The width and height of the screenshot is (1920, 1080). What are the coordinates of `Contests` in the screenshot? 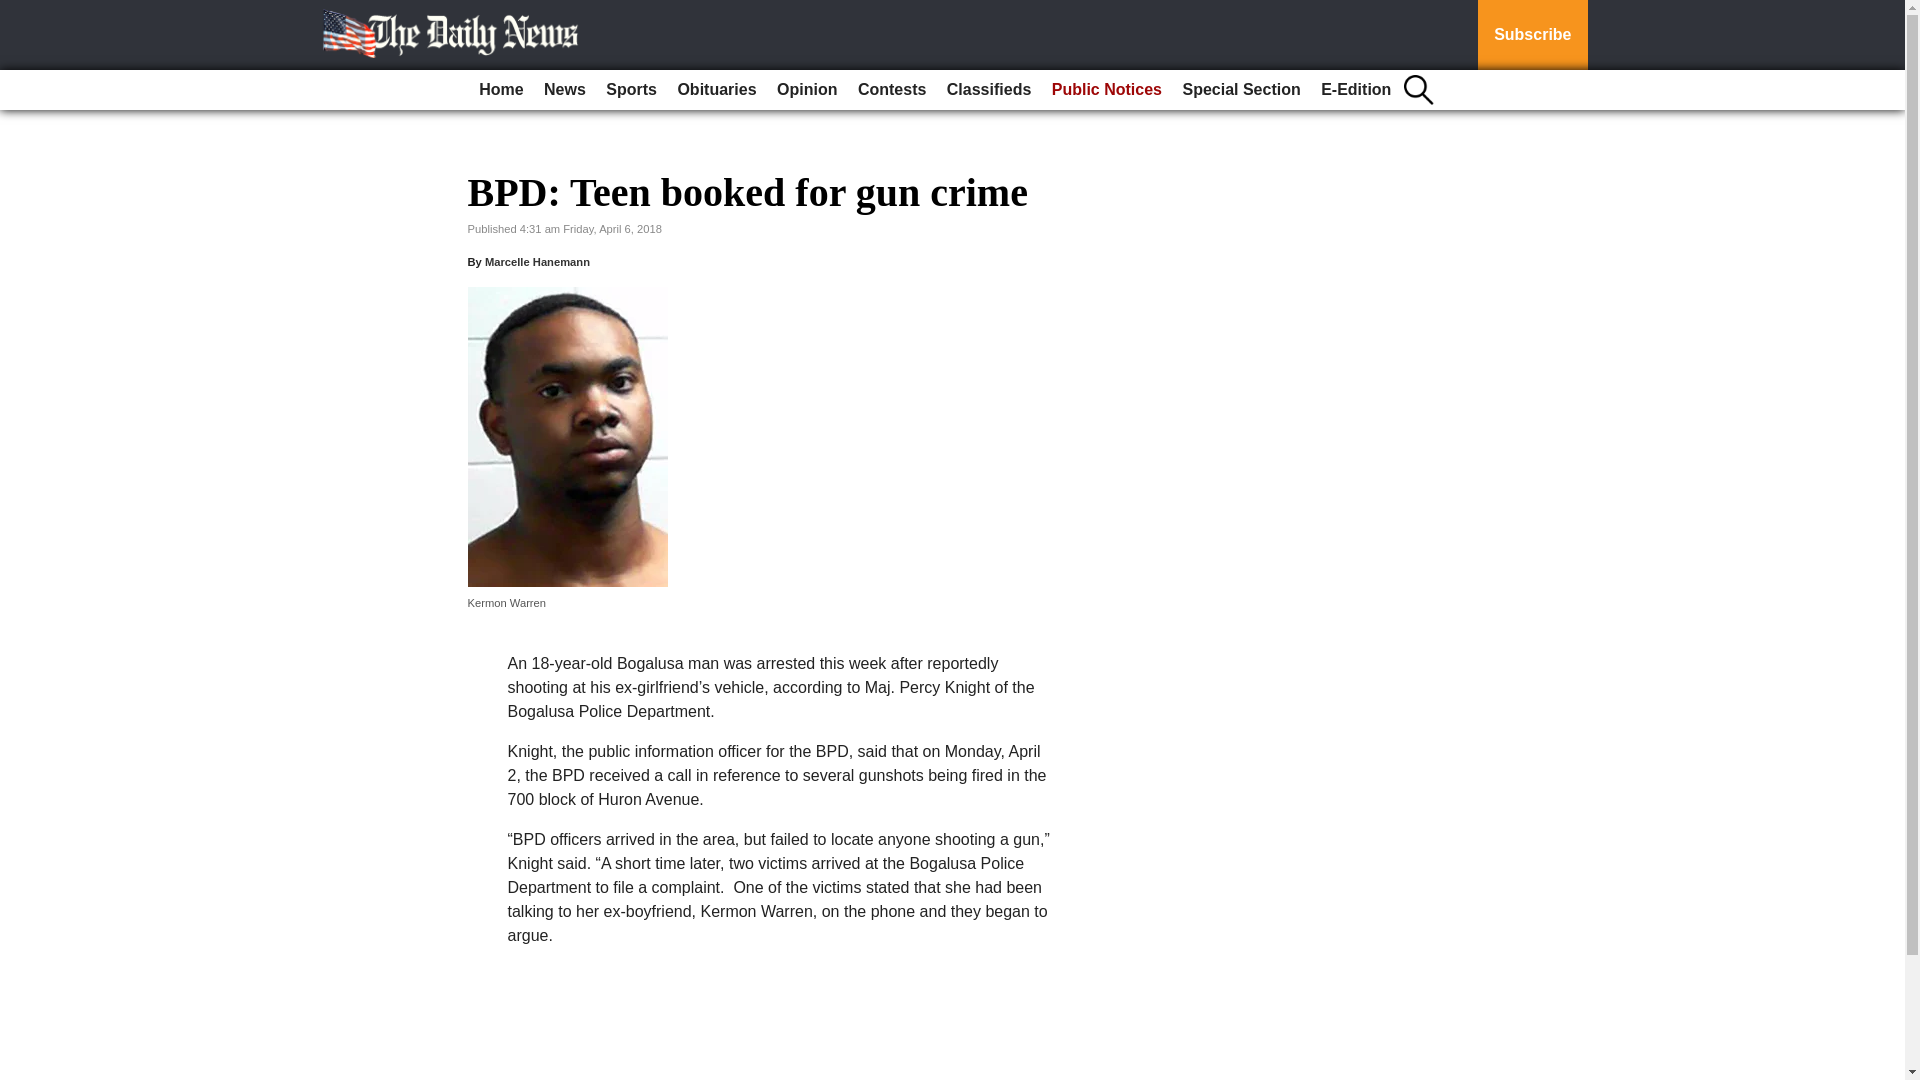 It's located at (892, 90).